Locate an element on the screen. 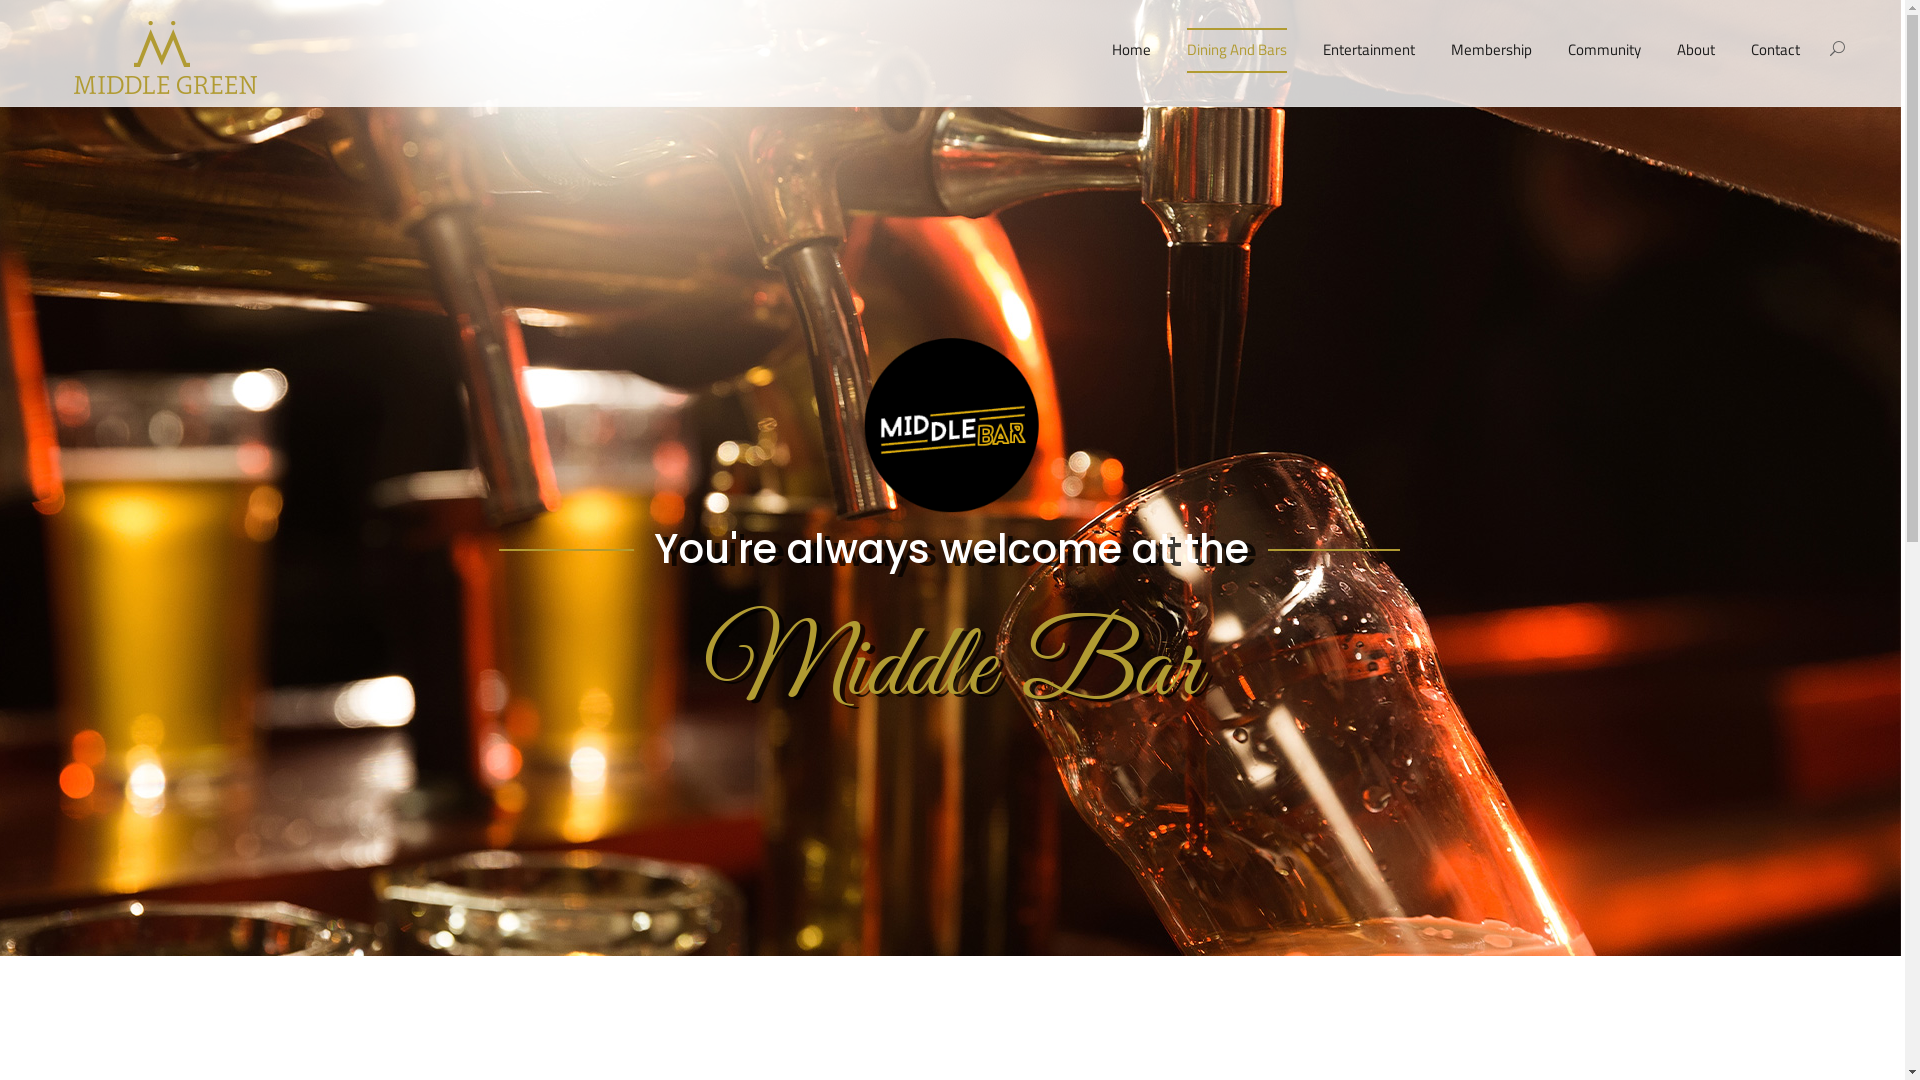 The image size is (1920, 1080). Contact is located at coordinates (1776, 50).